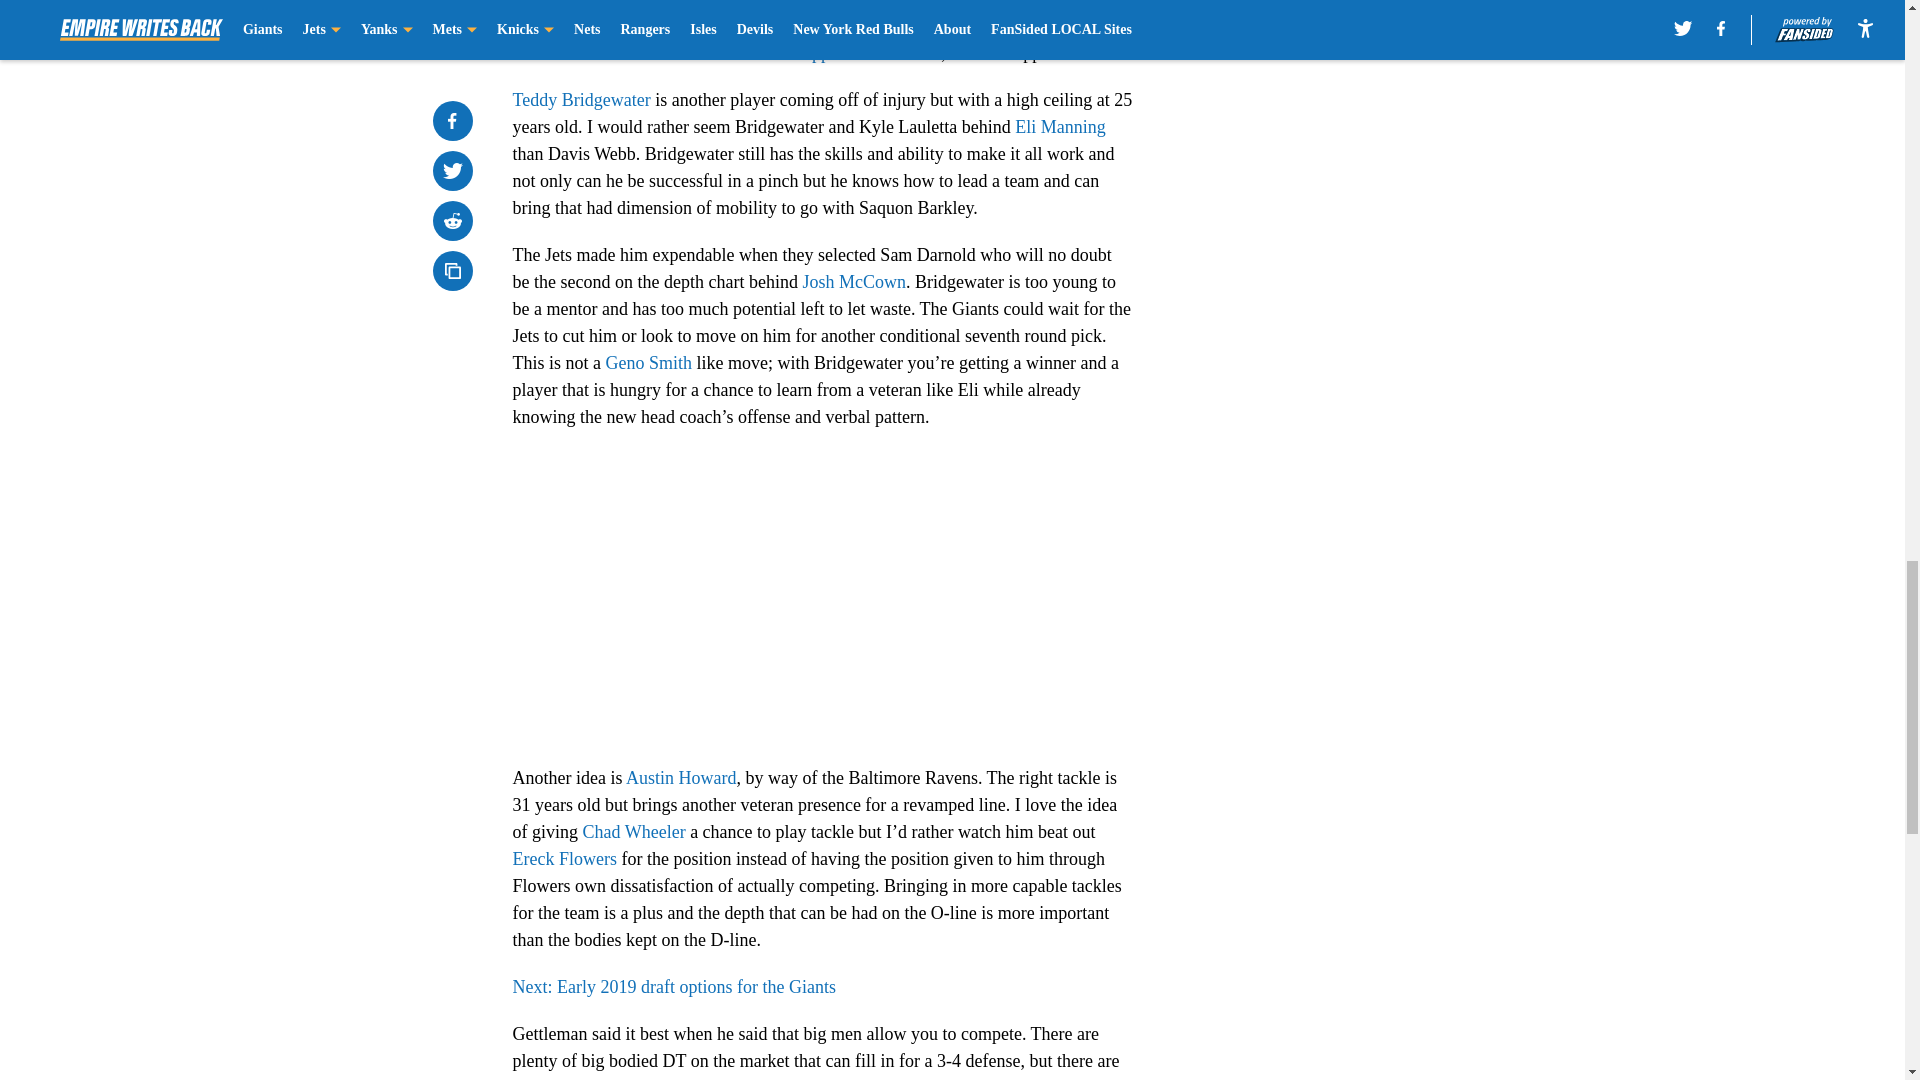 Image resolution: width=1920 pixels, height=1080 pixels. I want to click on Teddy Bridgewater, so click(581, 100).